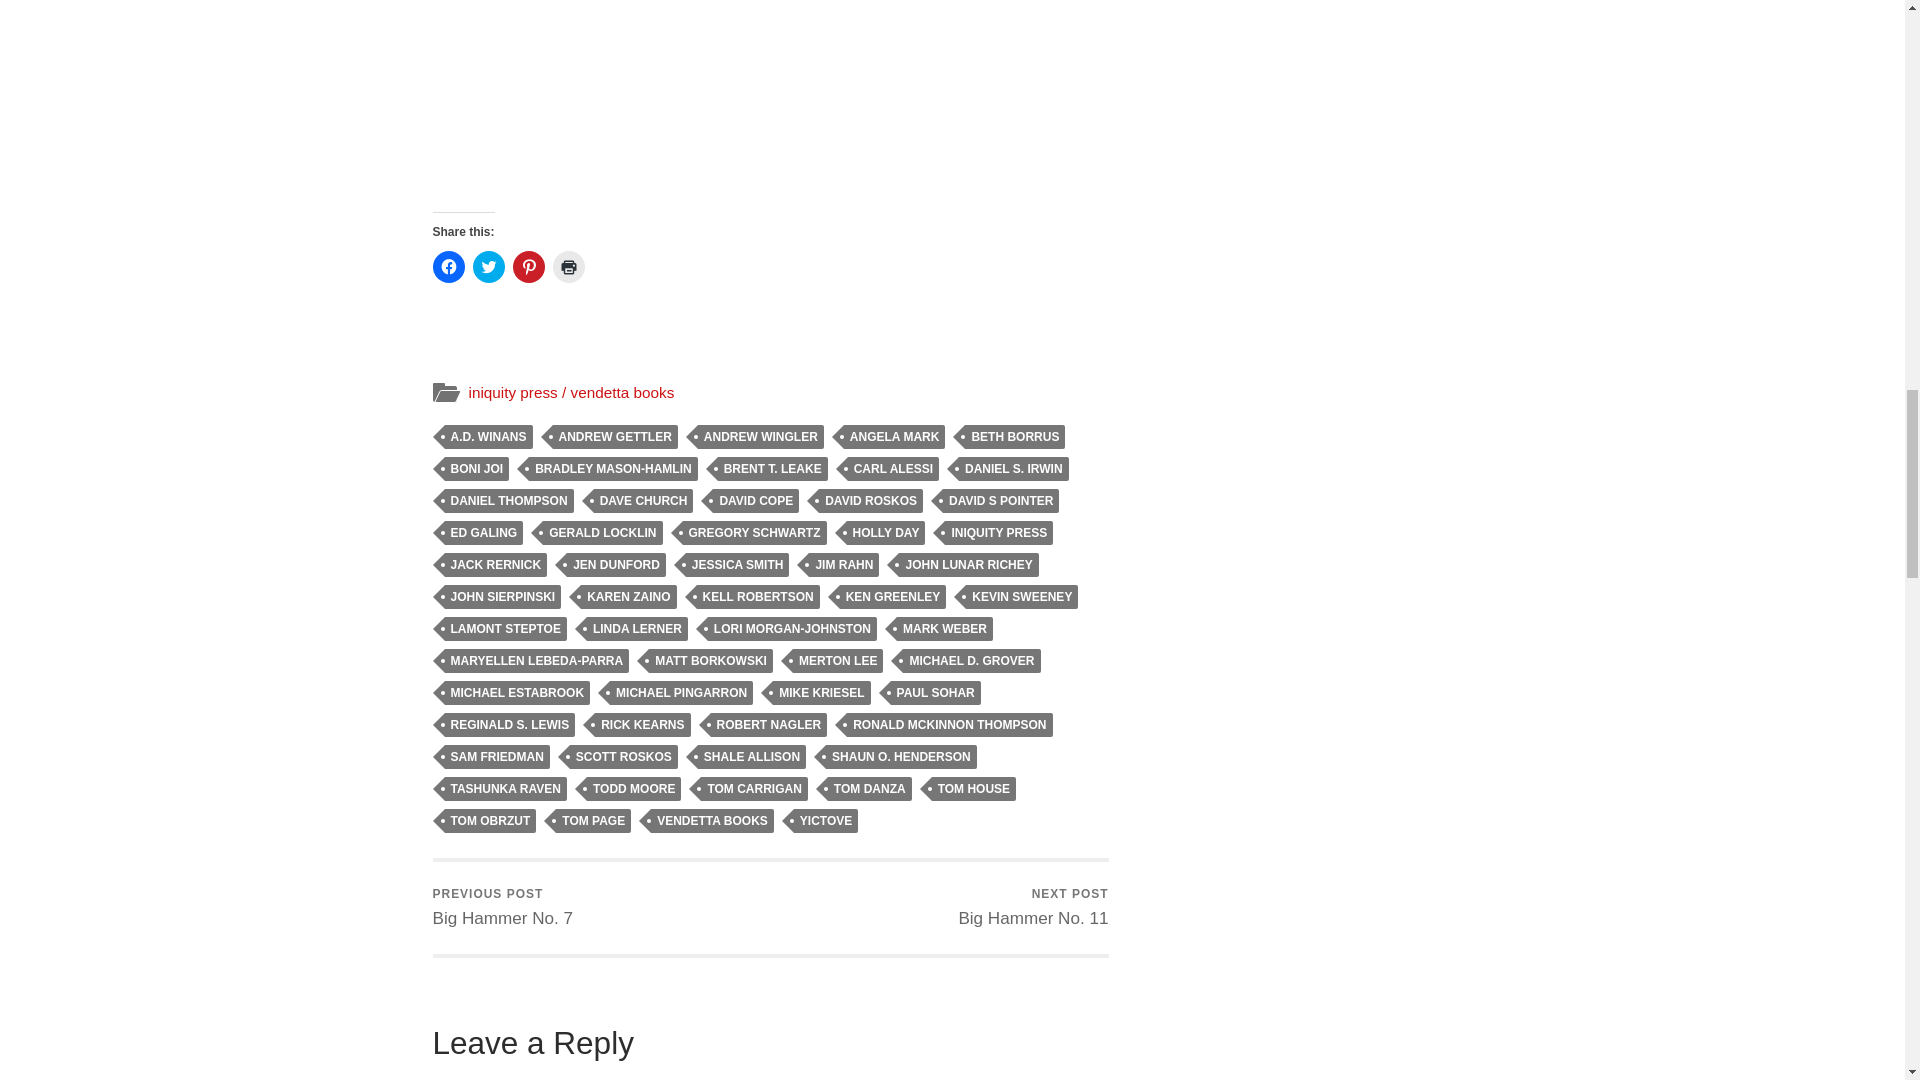  I want to click on INIQUITY PRESS, so click(998, 532).